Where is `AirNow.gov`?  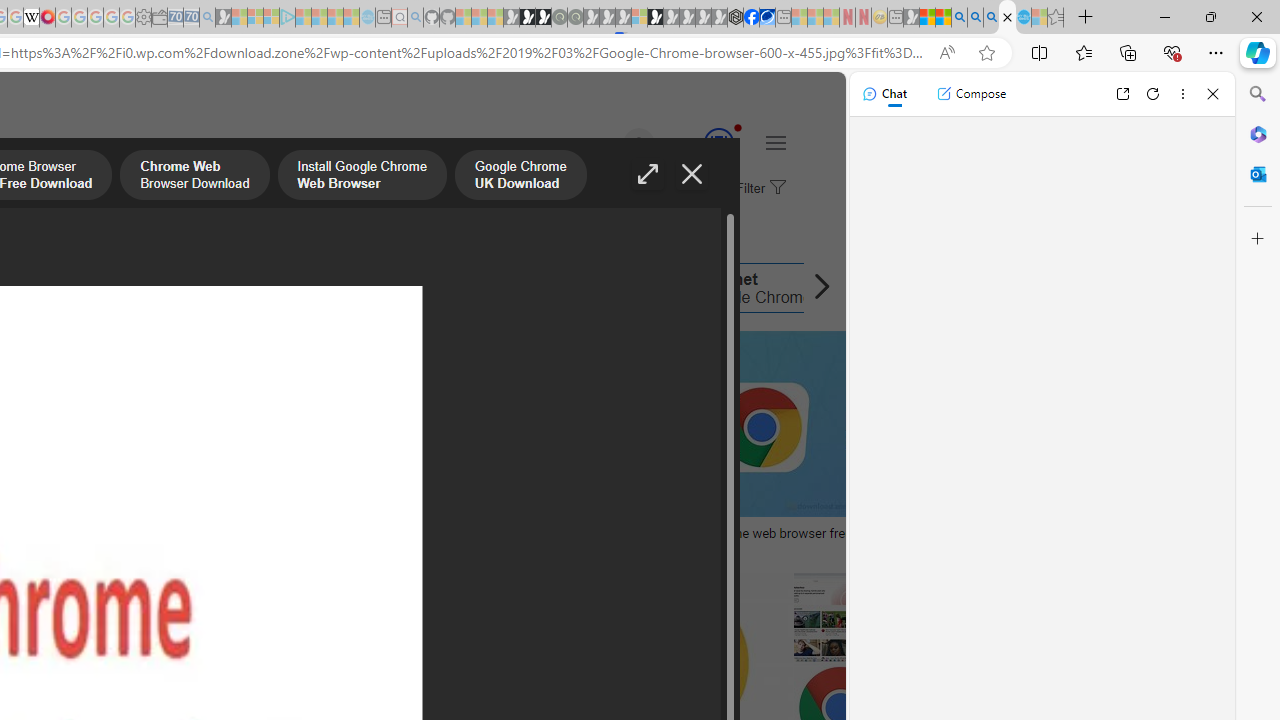
AirNow.gov is located at coordinates (767, 18).